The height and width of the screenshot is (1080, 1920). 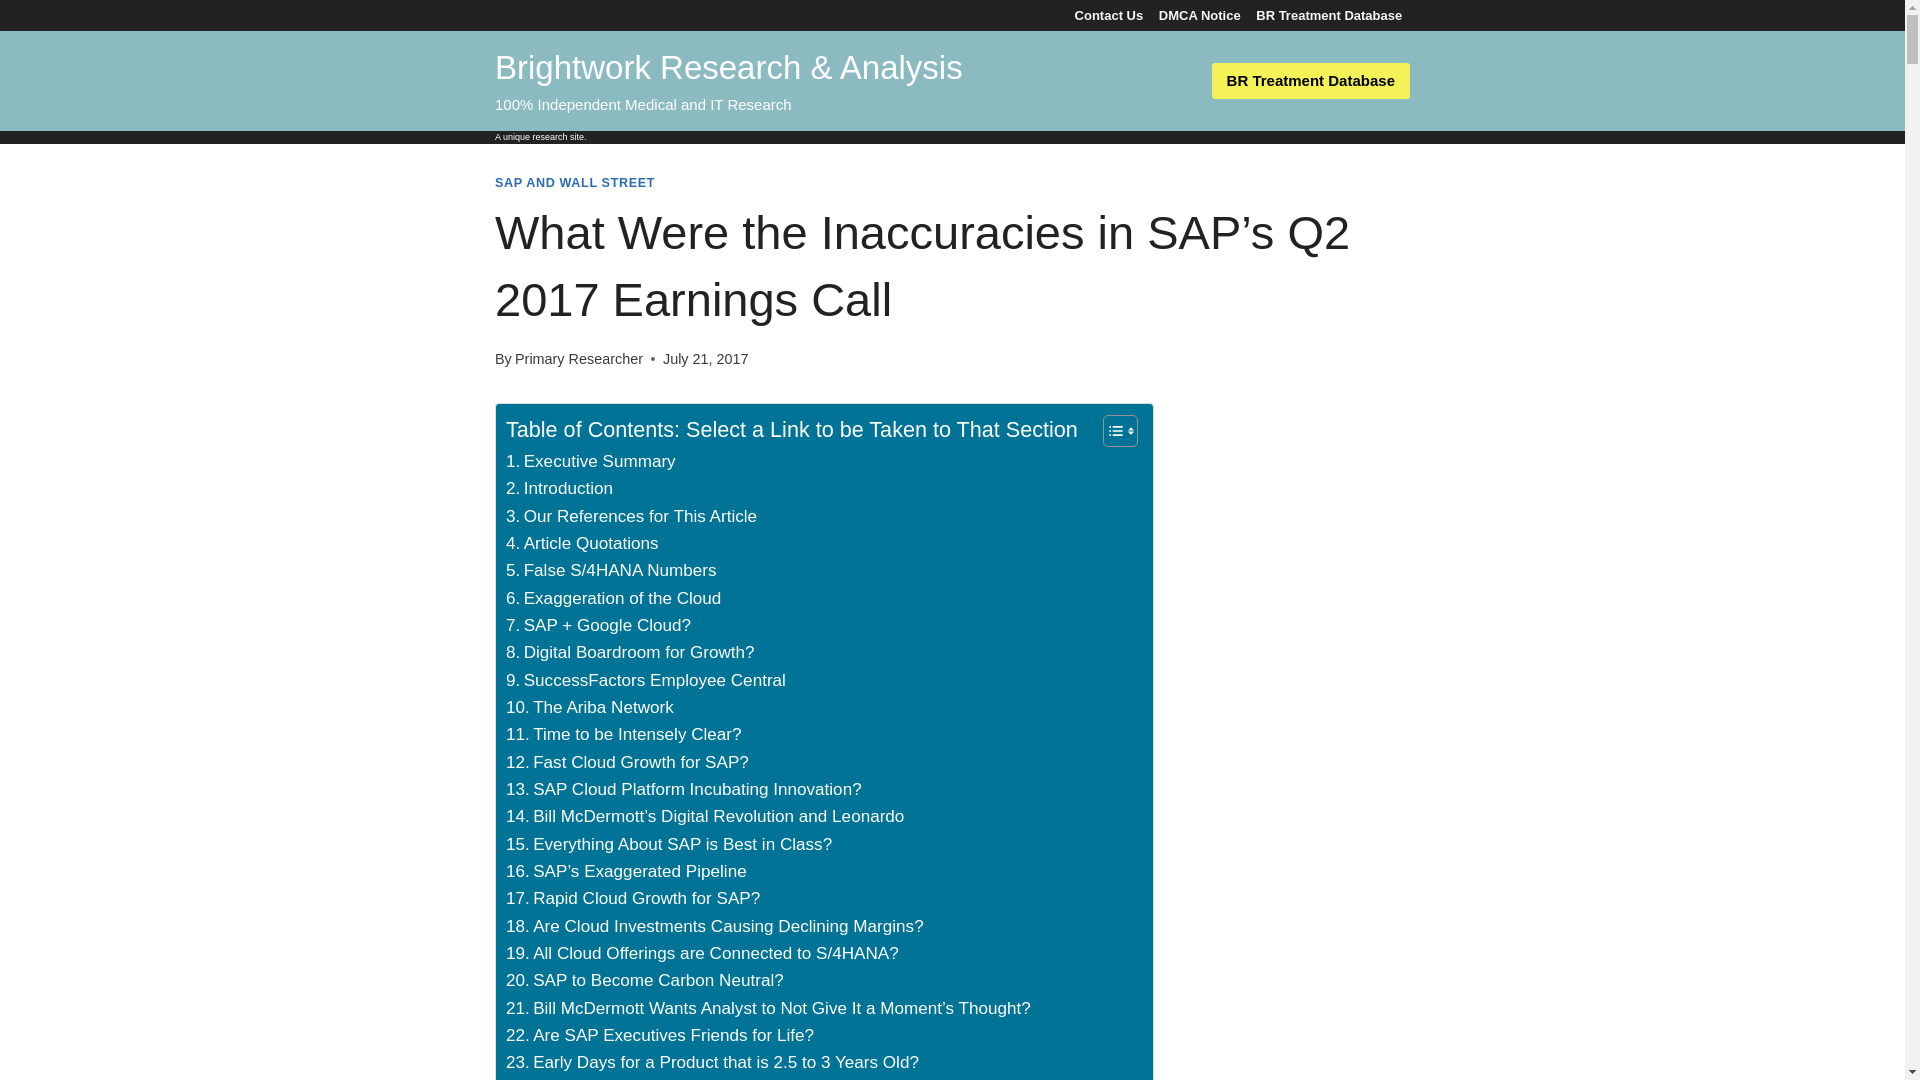 I want to click on Fast Cloud Growth for SAP?, so click(x=627, y=762).